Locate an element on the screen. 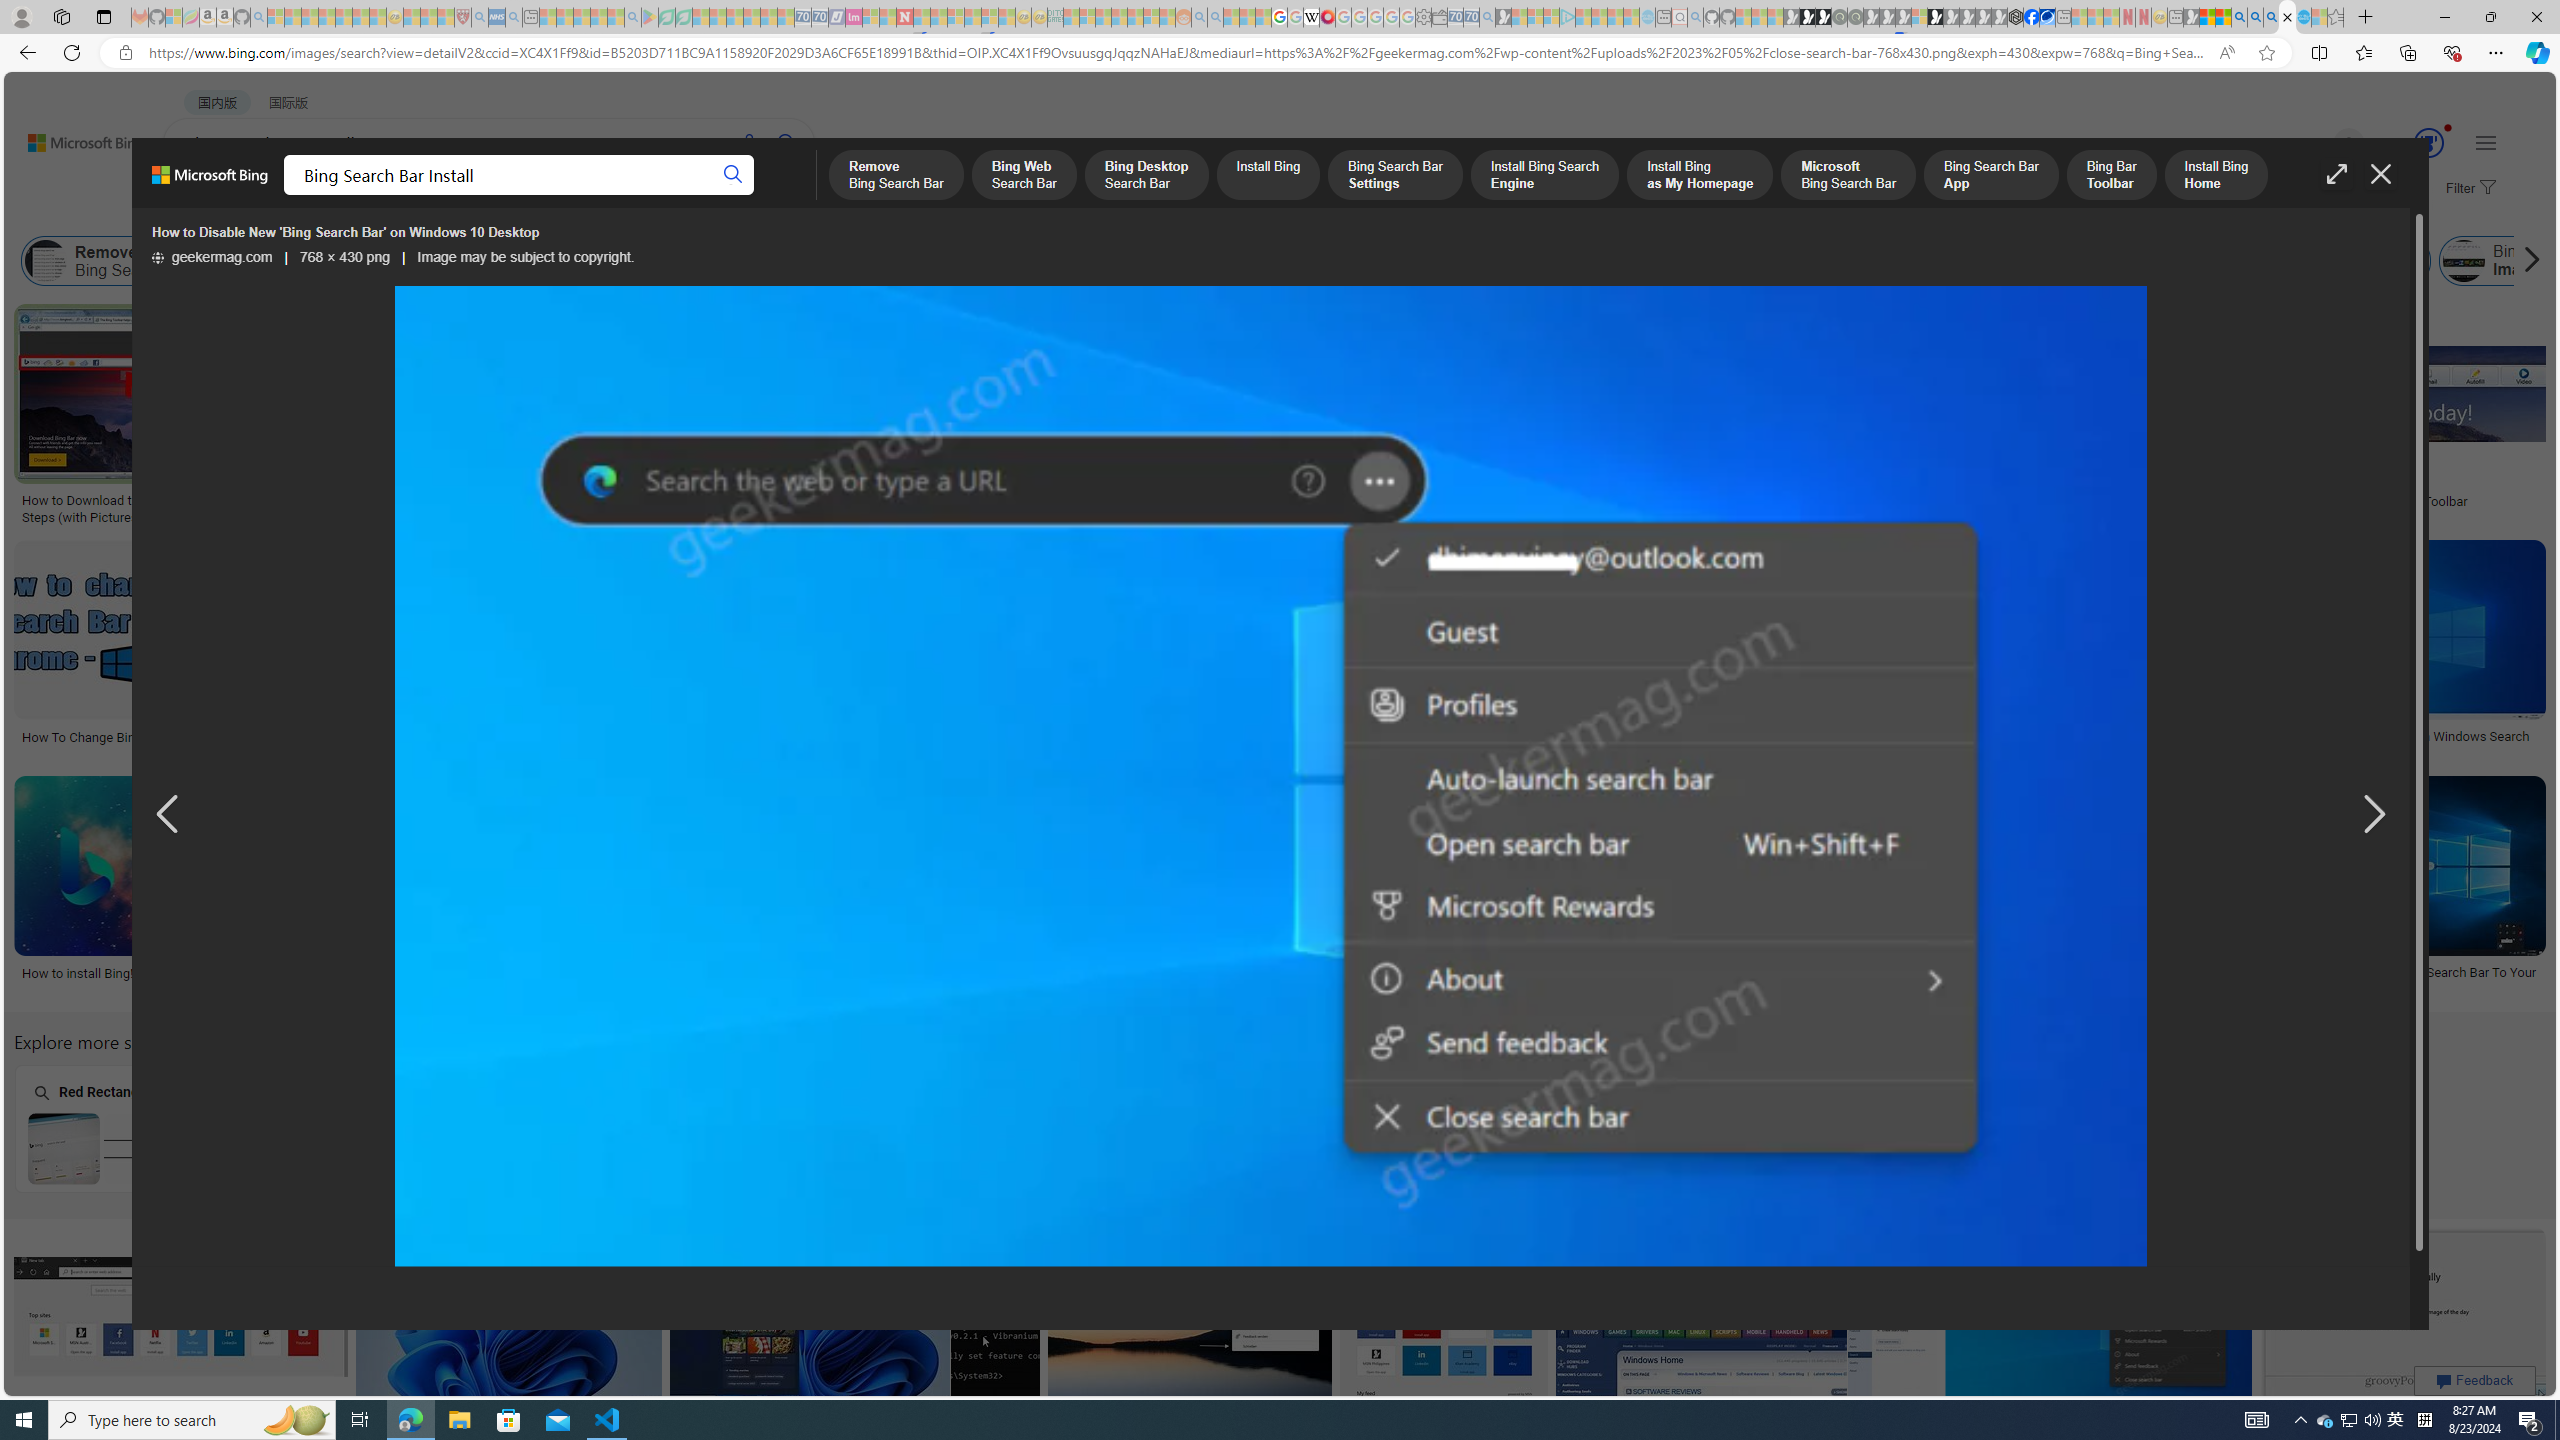 Image resolution: width=2560 pixels, height=1440 pixels. Download Bing Bar, the new Bing Toolbar is located at coordinates (2350, 500).